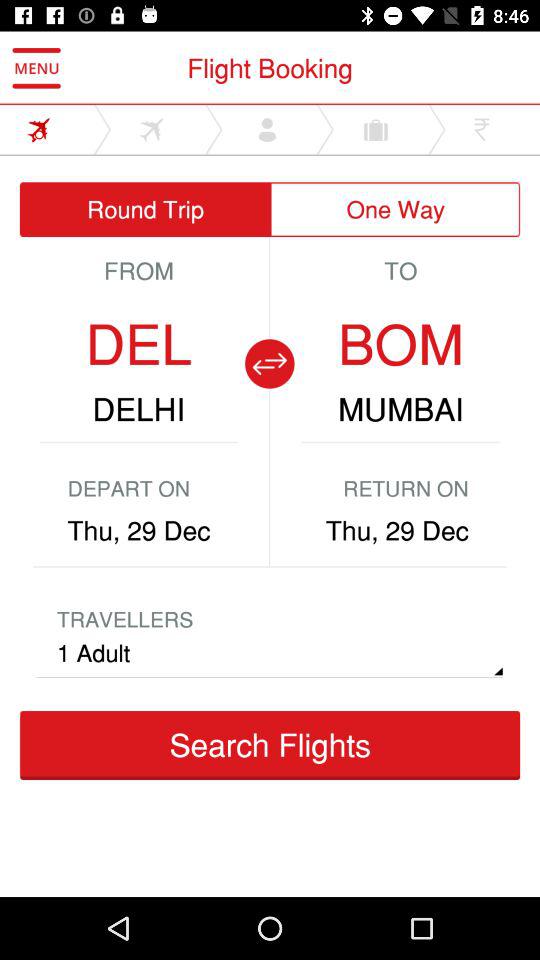  Describe the element at coordinates (134, 789) in the screenshot. I see `scroll to check-in icon` at that location.